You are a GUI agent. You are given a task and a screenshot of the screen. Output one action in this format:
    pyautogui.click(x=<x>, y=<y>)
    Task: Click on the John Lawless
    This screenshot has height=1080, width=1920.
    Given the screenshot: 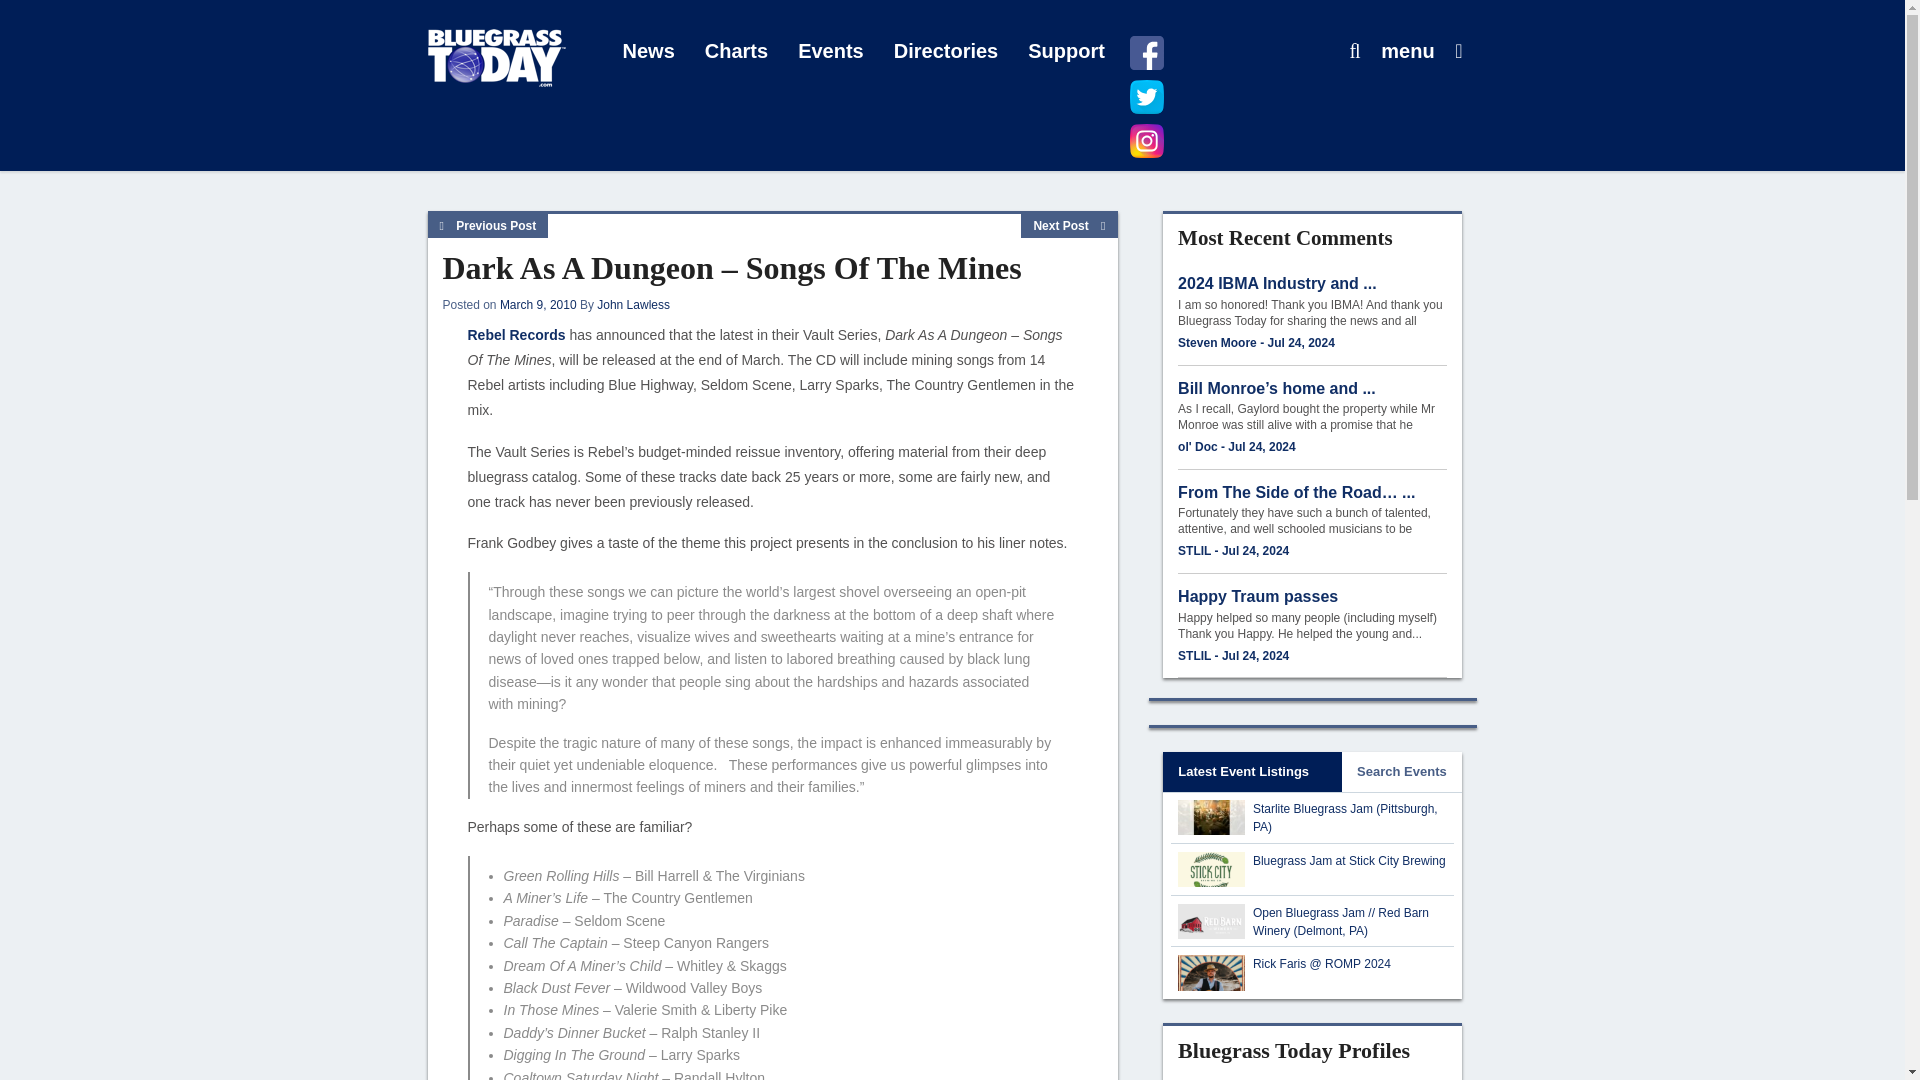 What is the action you would take?
    pyautogui.click(x=634, y=305)
    